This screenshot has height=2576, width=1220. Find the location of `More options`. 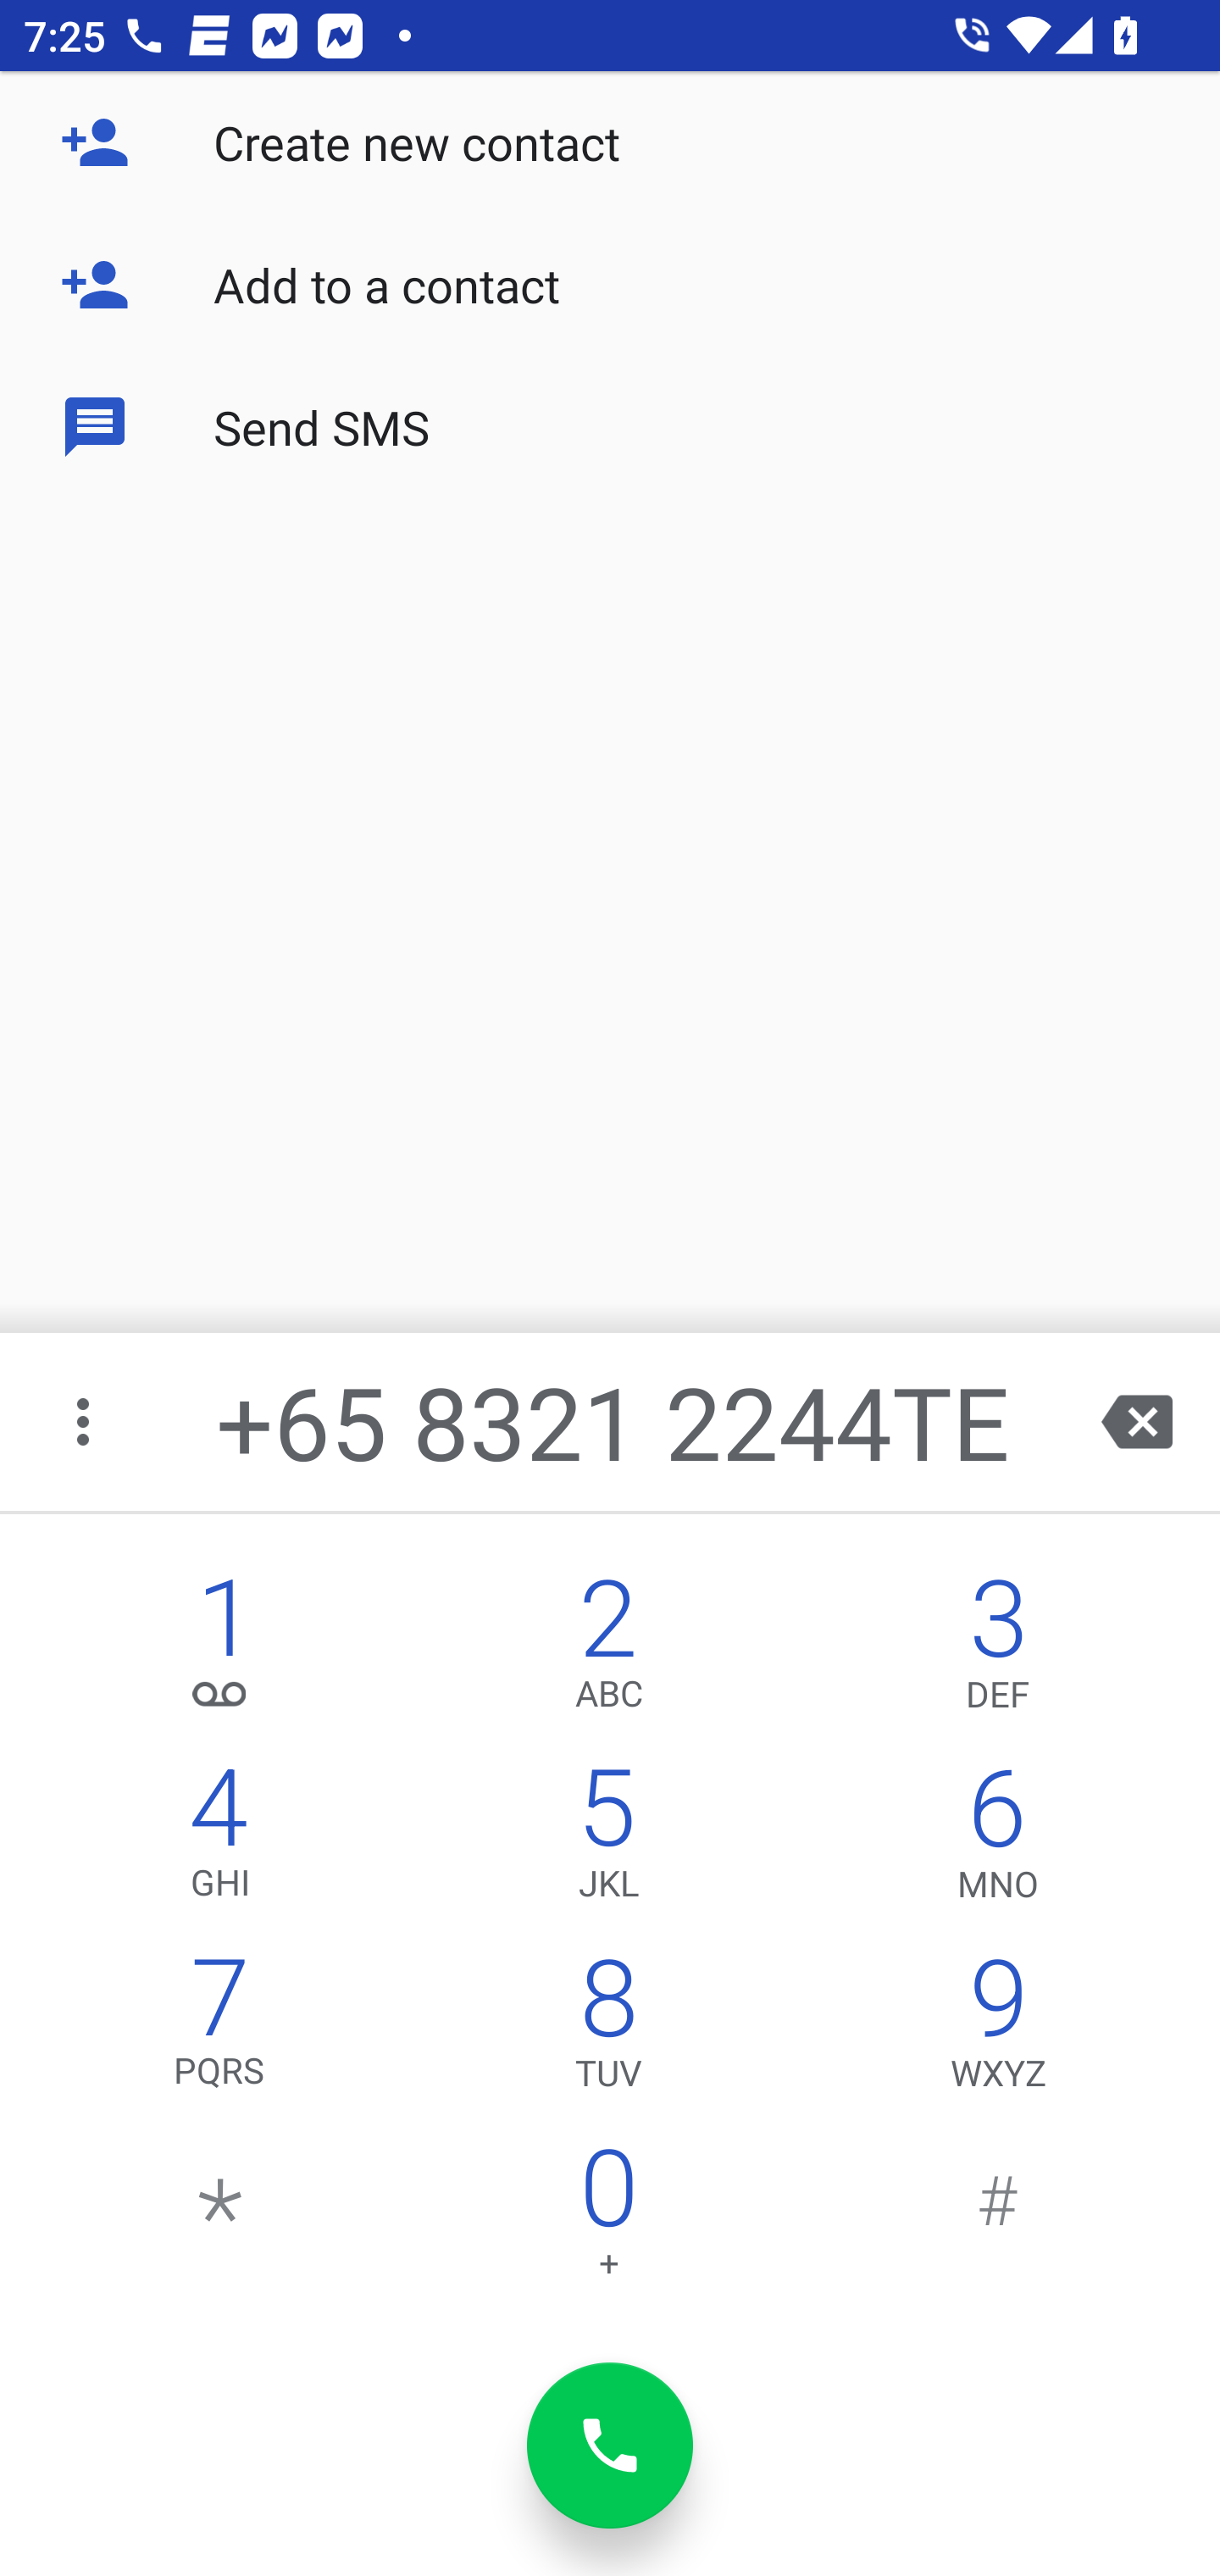

More options is located at coordinates (86, 1422).